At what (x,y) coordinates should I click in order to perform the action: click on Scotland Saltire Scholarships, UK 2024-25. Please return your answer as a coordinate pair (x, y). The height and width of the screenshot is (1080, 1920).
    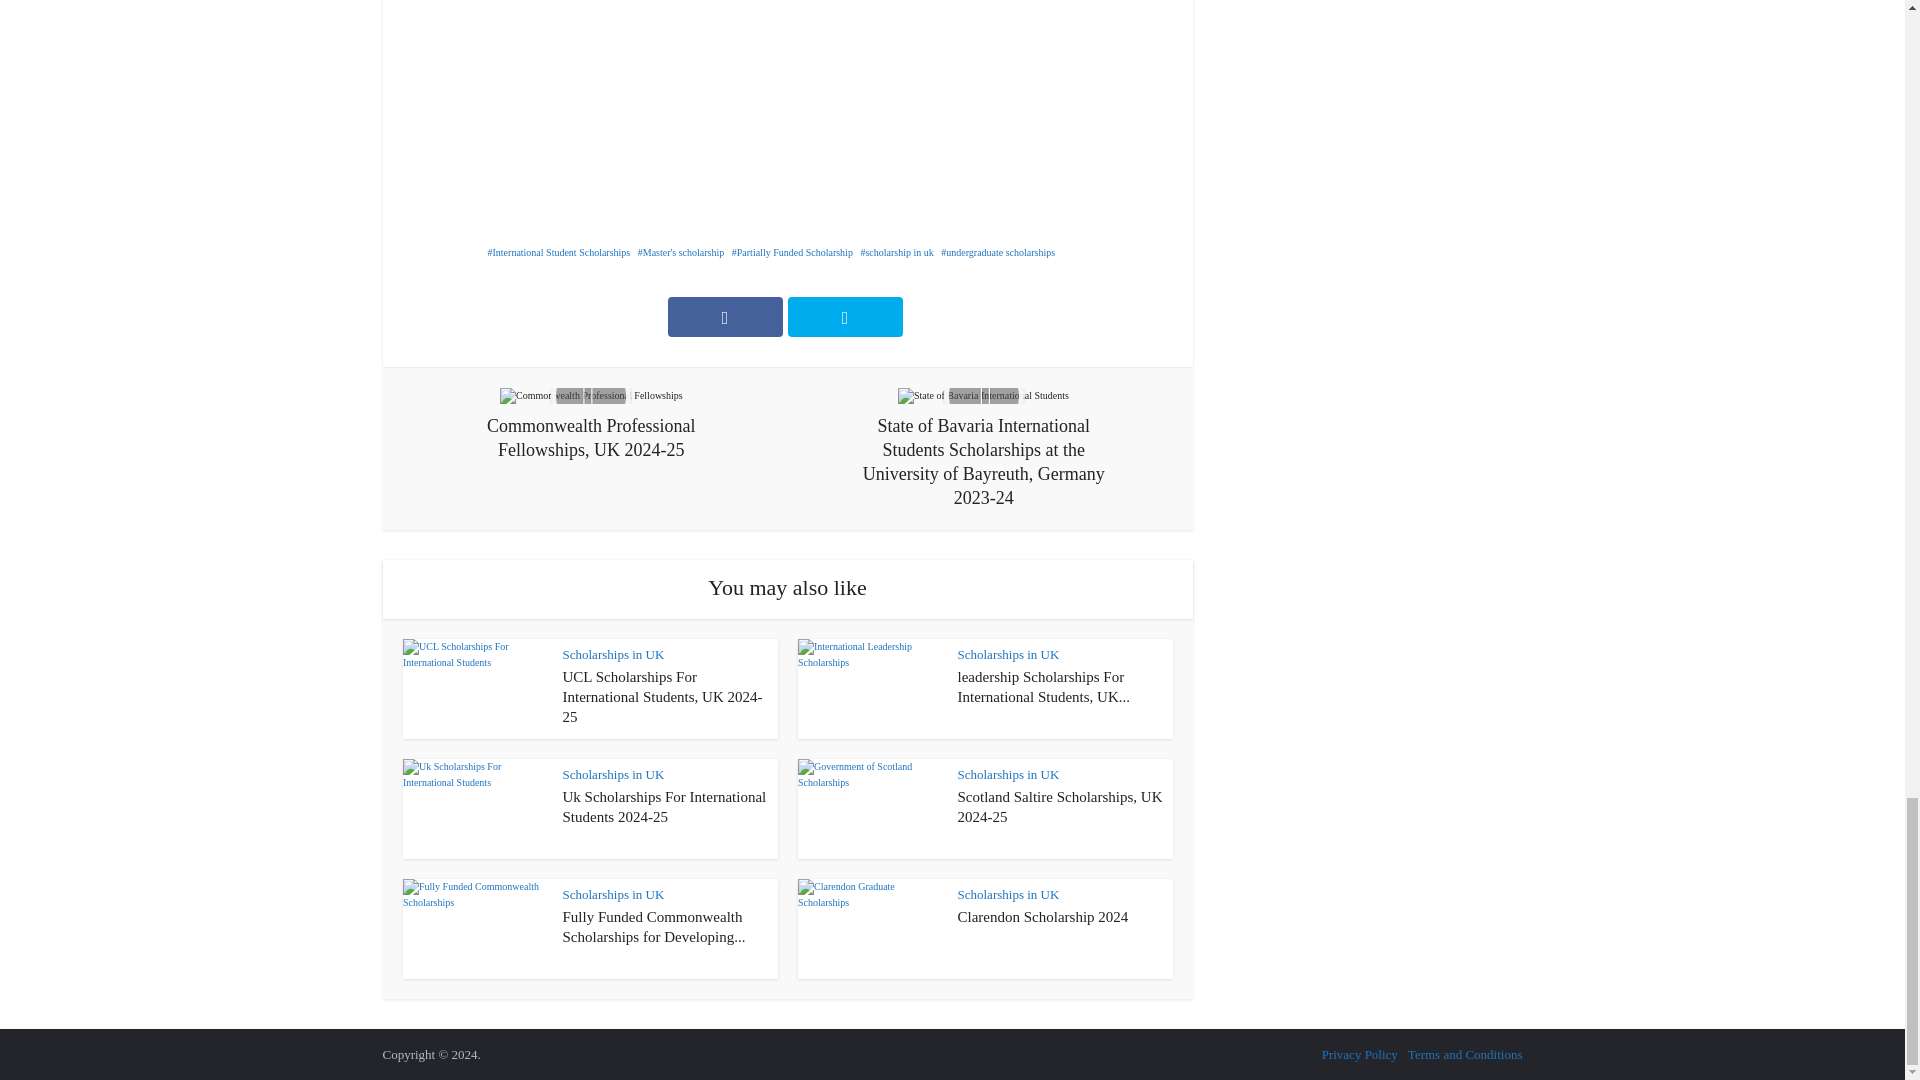
    Looking at the image, I should click on (1060, 807).